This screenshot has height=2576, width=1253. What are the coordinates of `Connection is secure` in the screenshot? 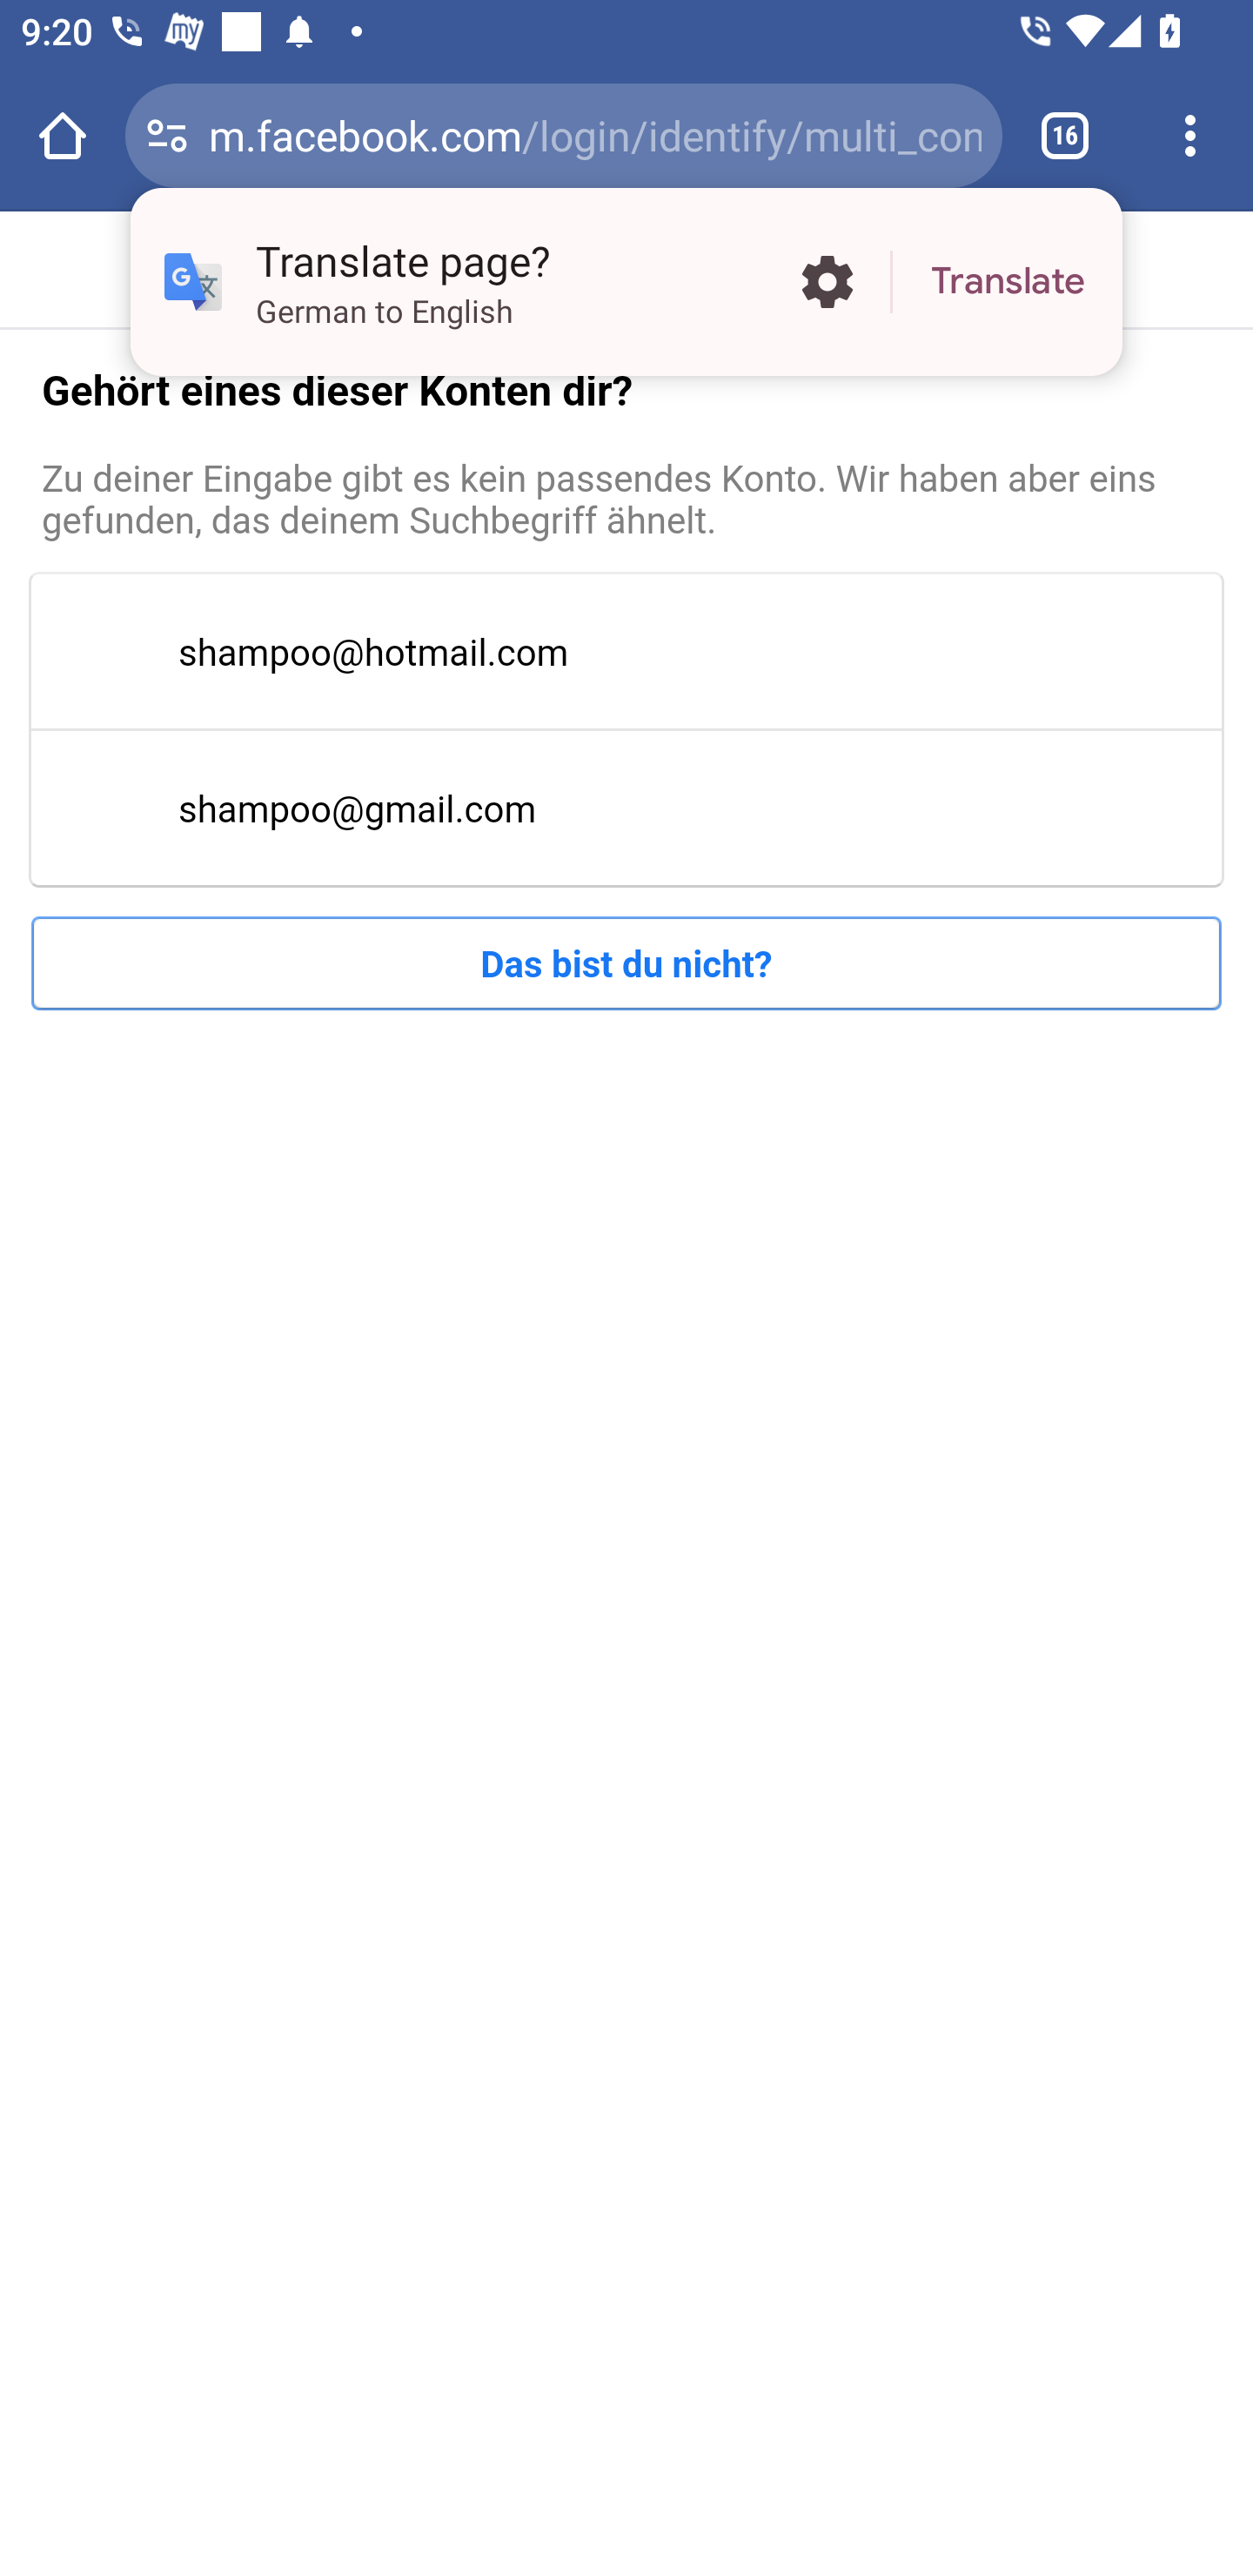 It's located at (167, 135).